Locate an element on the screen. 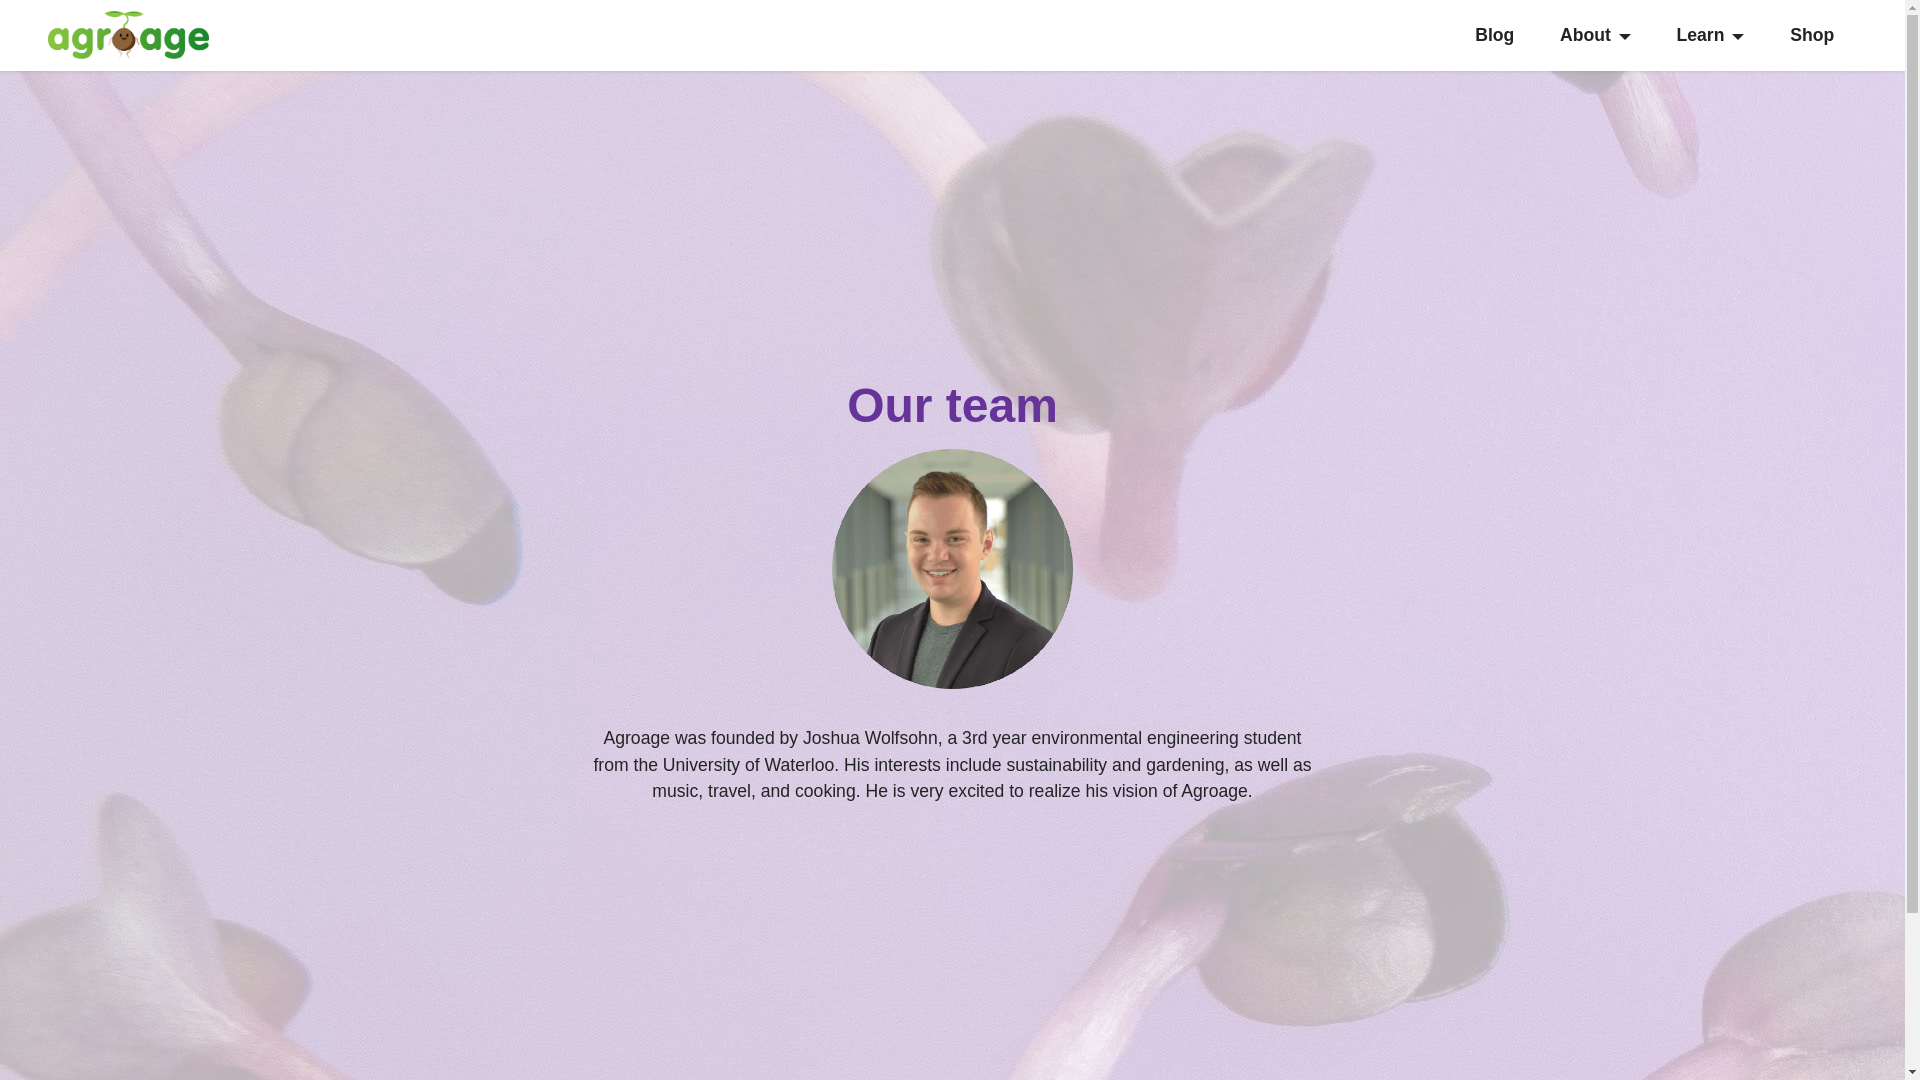 Image resolution: width=1920 pixels, height=1080 pixels. About is located at coordinates (1596, 35).